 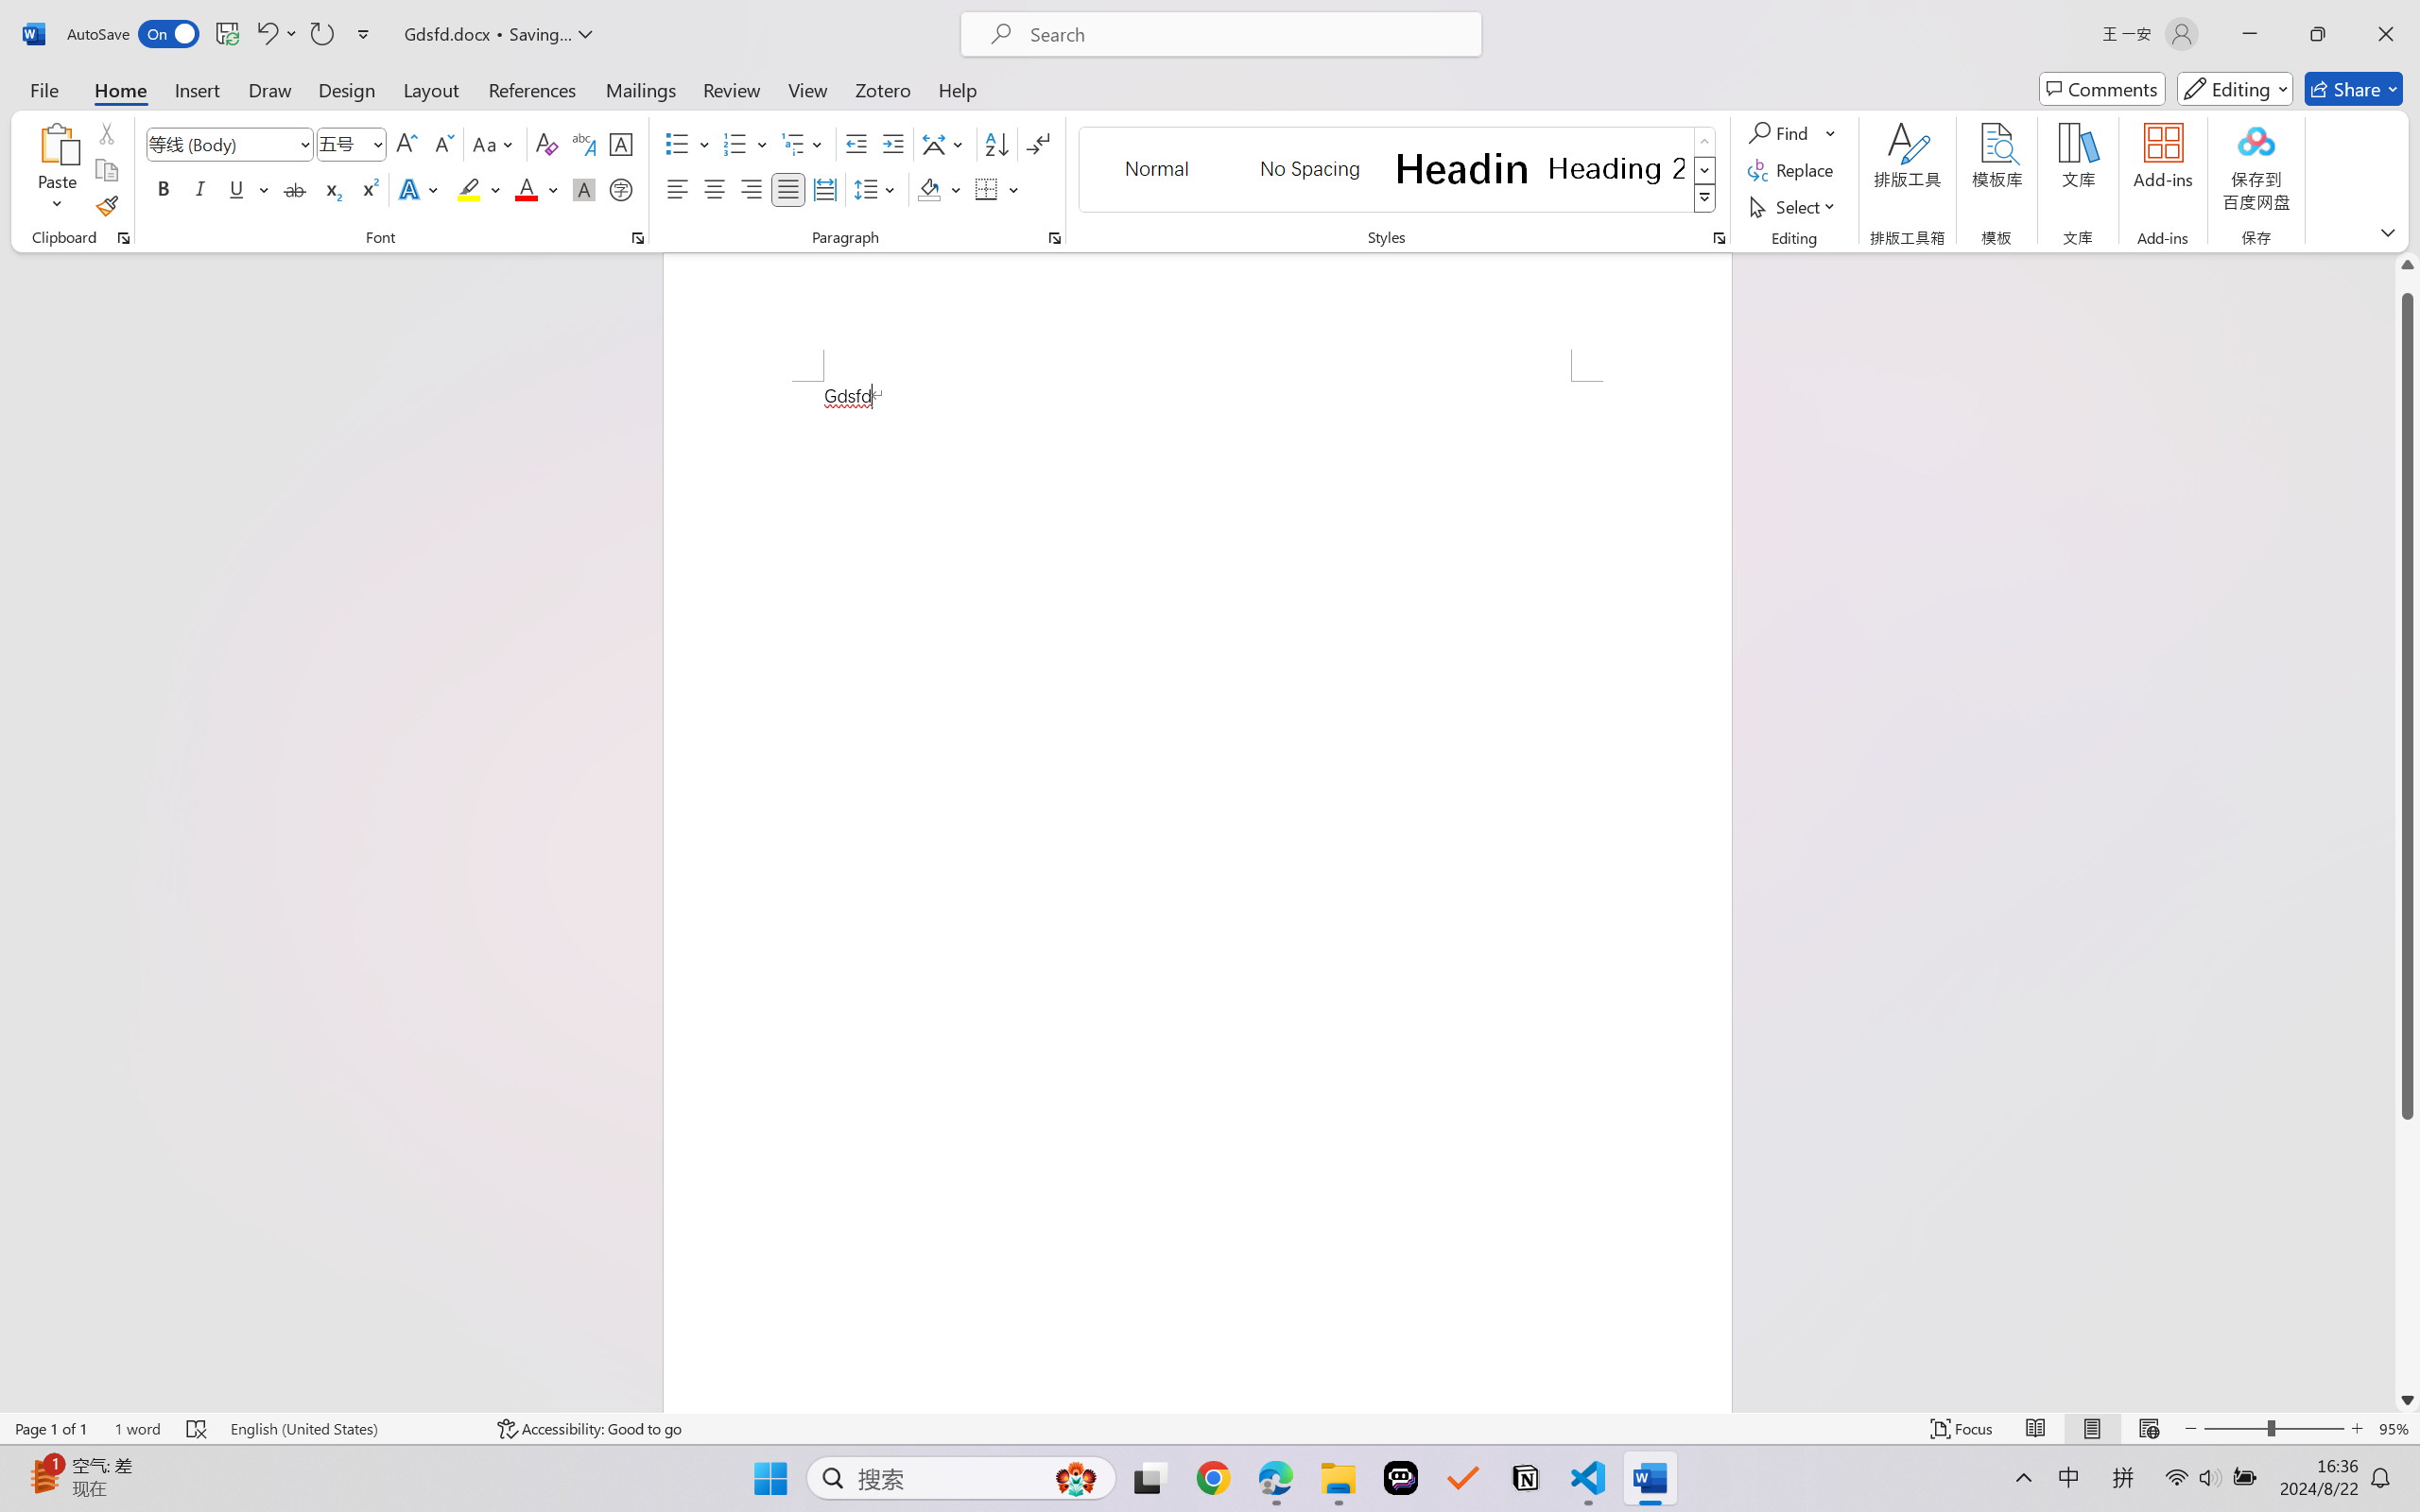 I want to click on Character Border, so click(x=622, y=144).